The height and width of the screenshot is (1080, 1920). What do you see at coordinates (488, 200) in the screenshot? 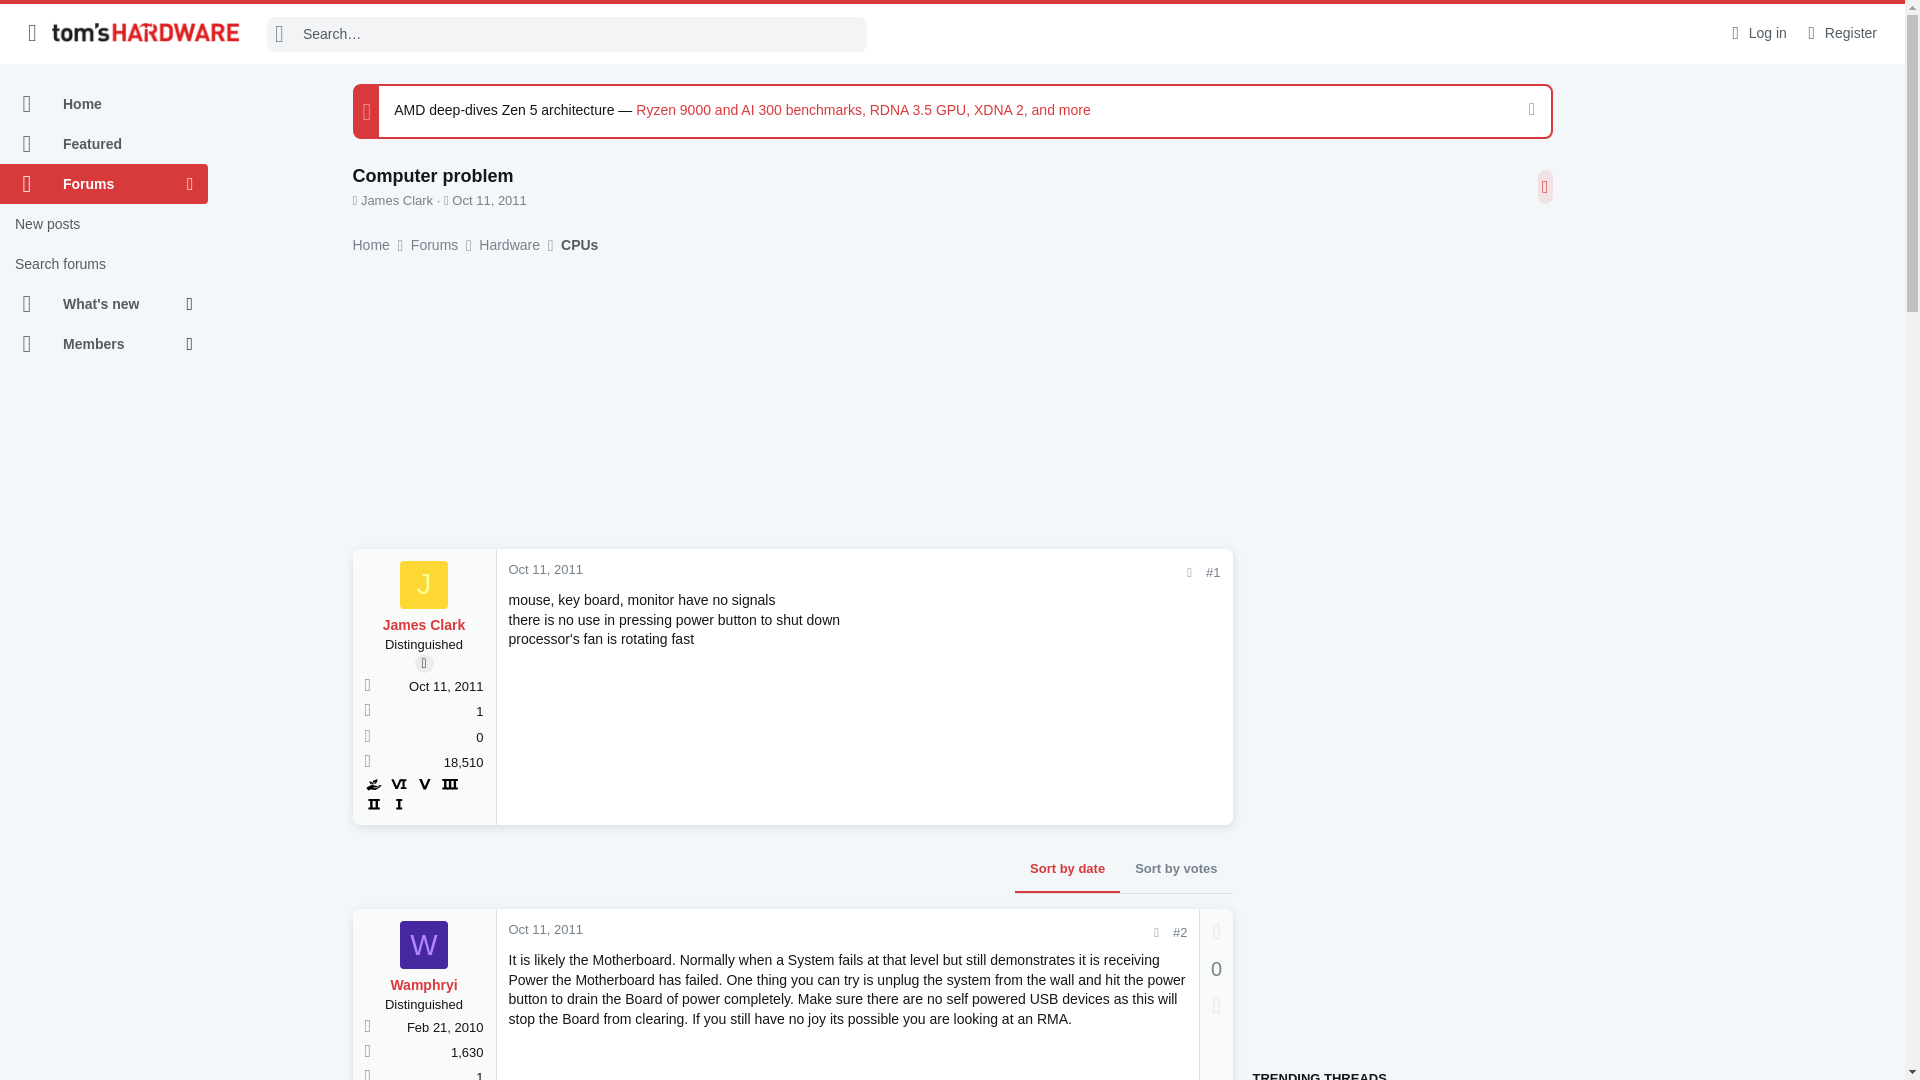
I see `Oct 11, 2011 at 7:56 AM` at bounding box center [488, 200].